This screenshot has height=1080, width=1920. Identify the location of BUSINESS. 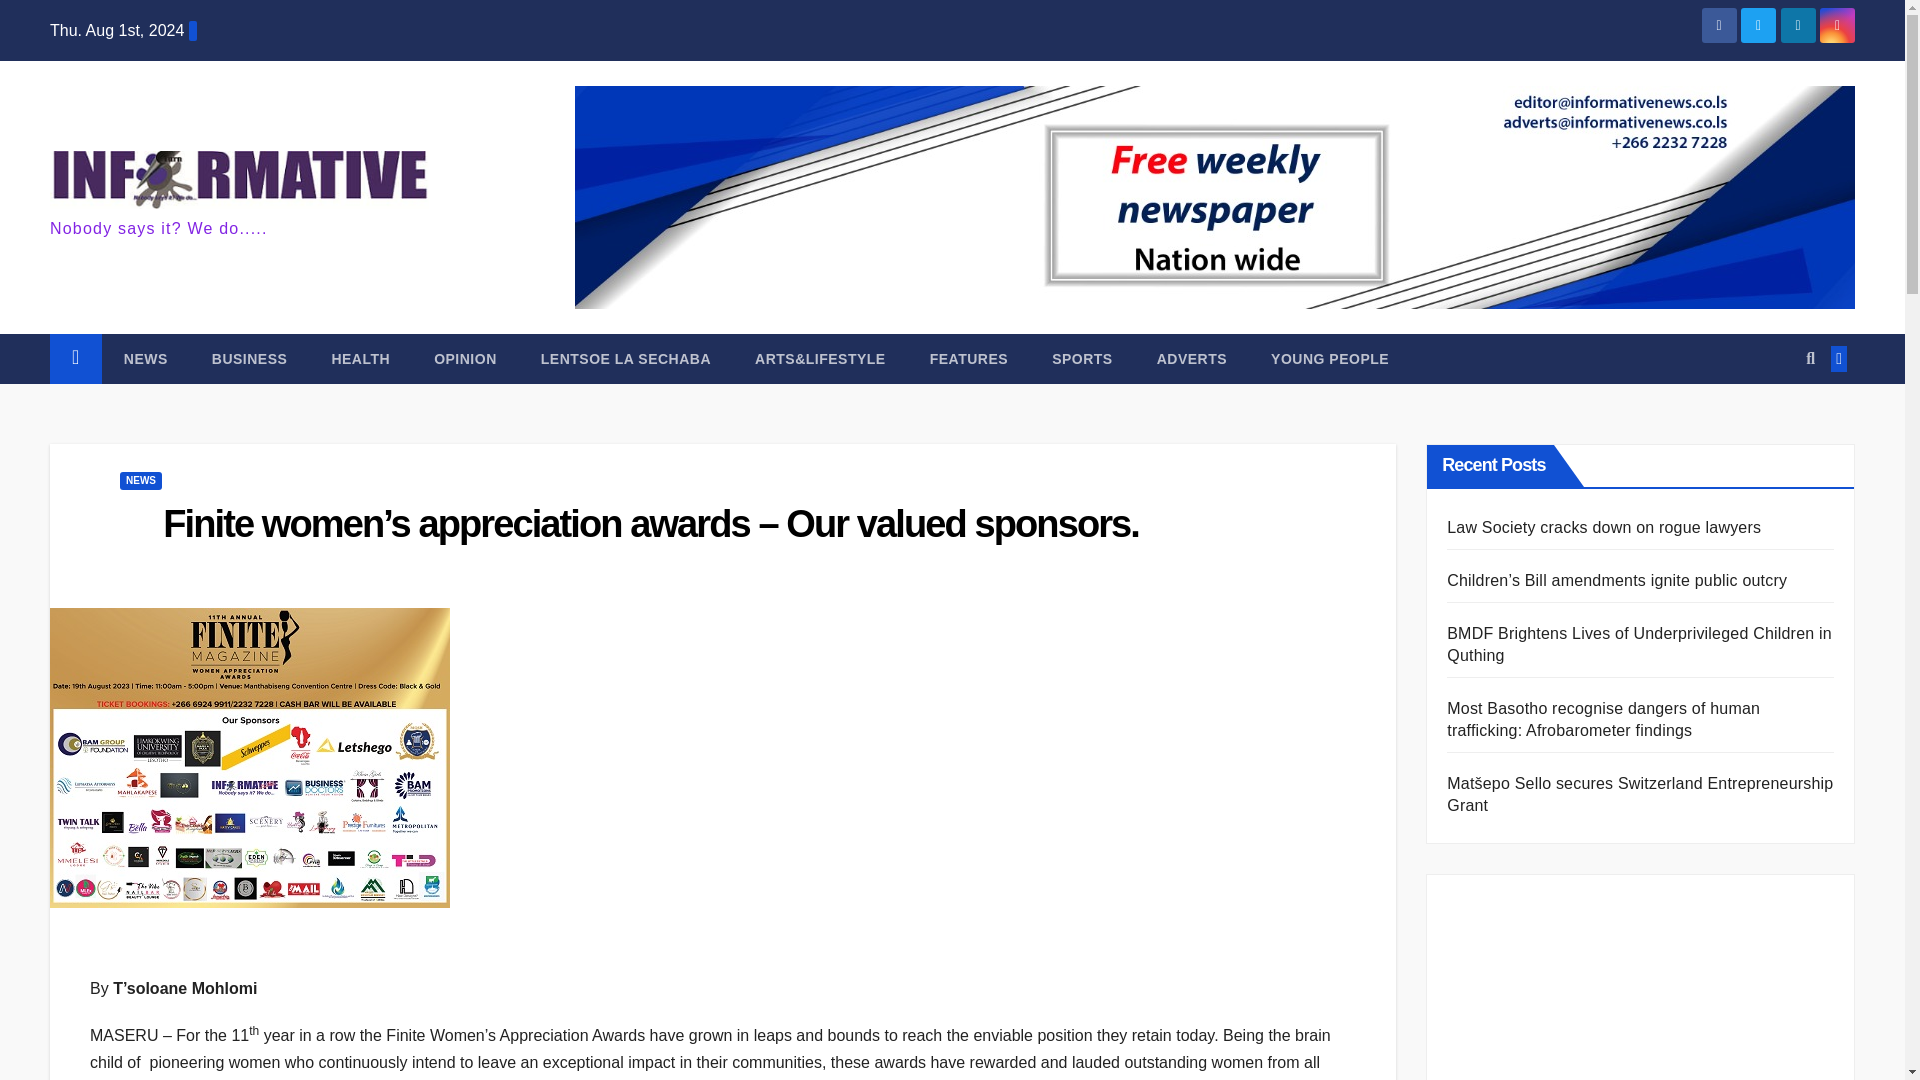
(250, 358).